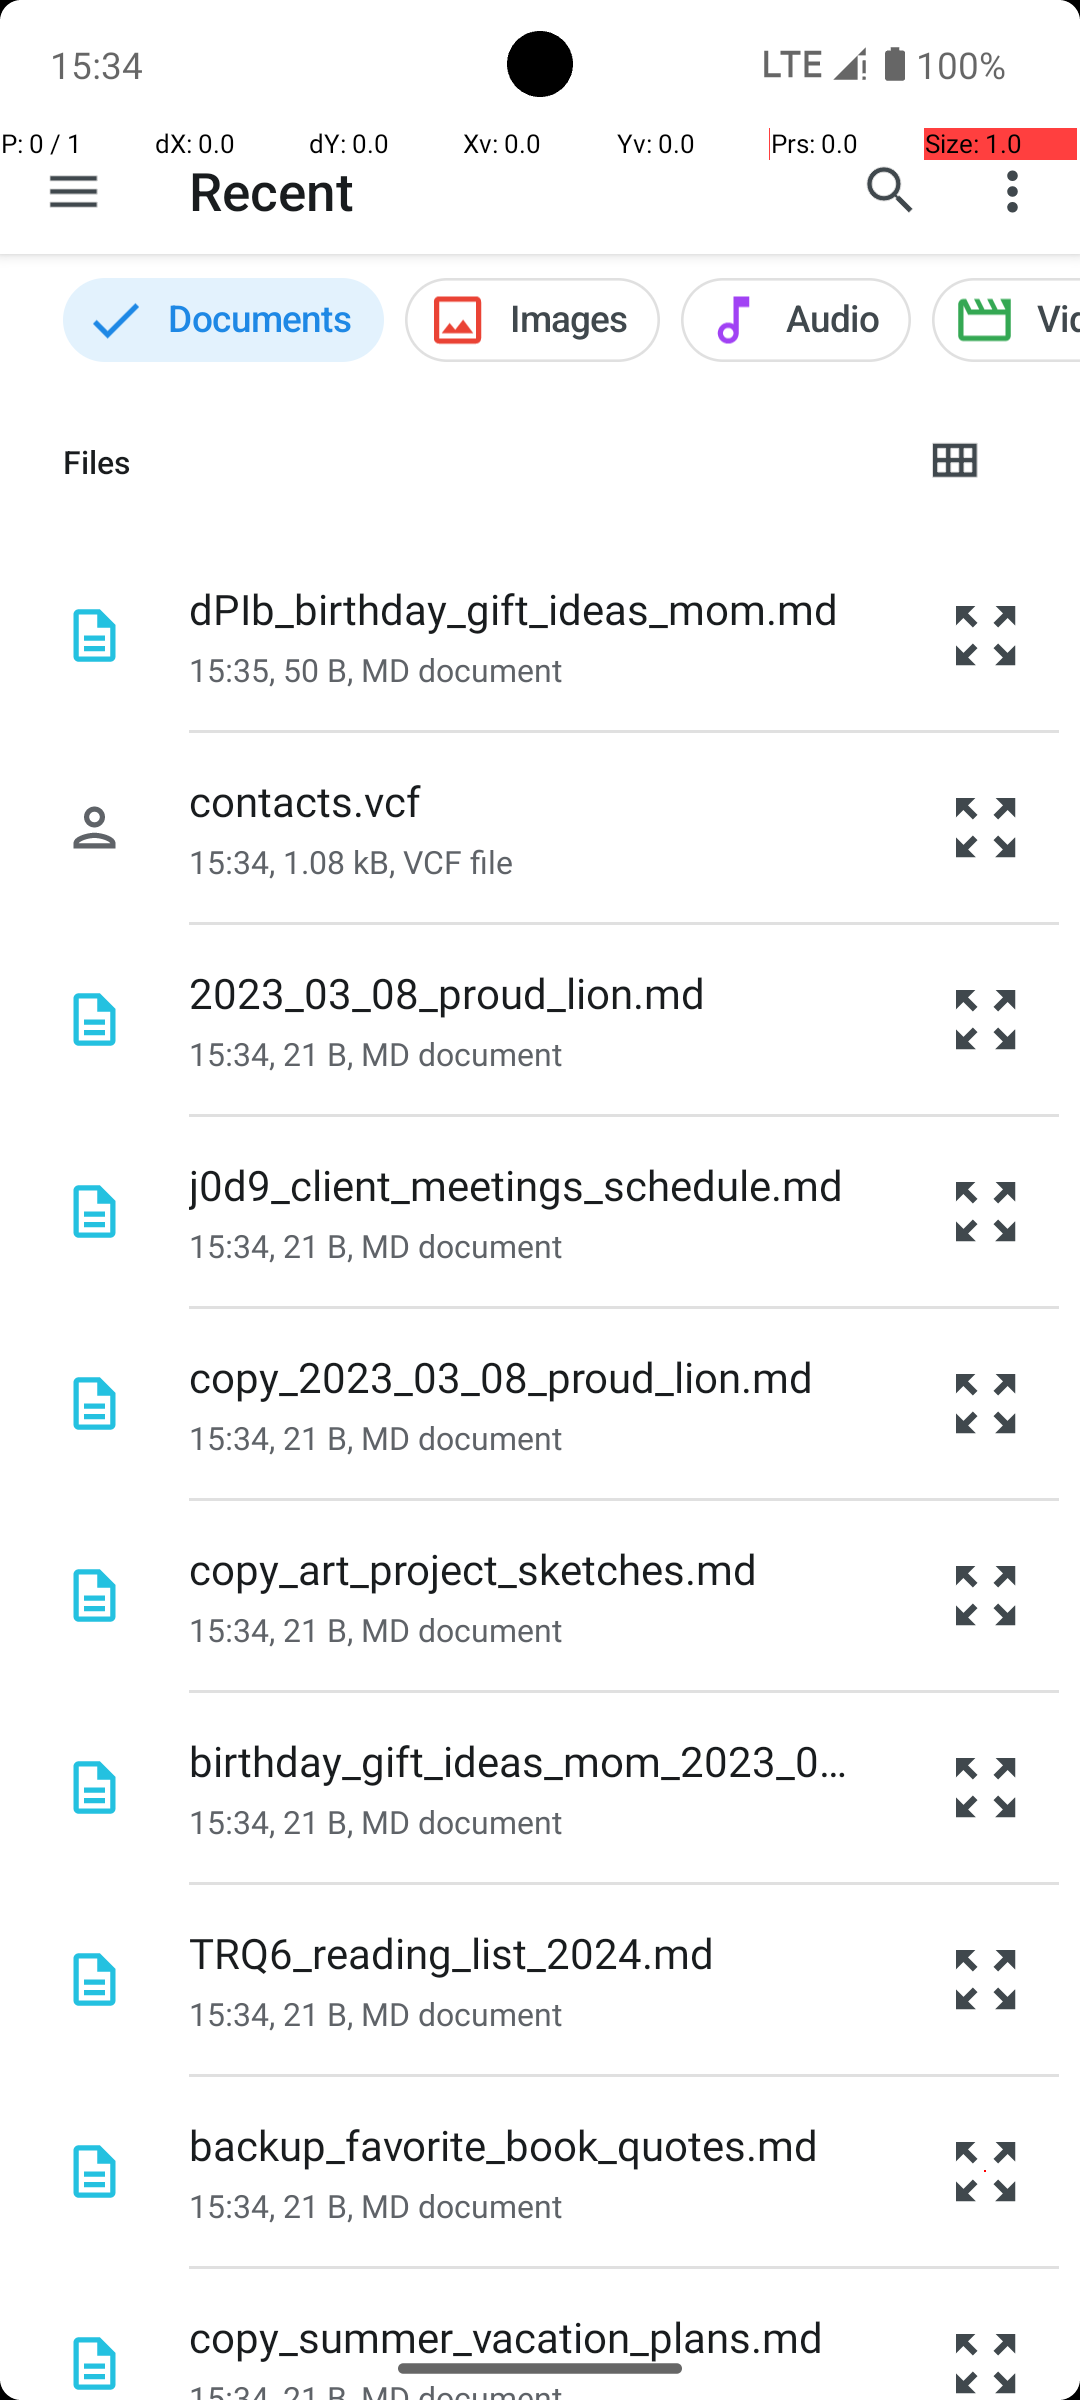 This screenshot has width=1080, height=2400. I want to click on 2023_03_08_proud_lion.md, so click(447, 992).